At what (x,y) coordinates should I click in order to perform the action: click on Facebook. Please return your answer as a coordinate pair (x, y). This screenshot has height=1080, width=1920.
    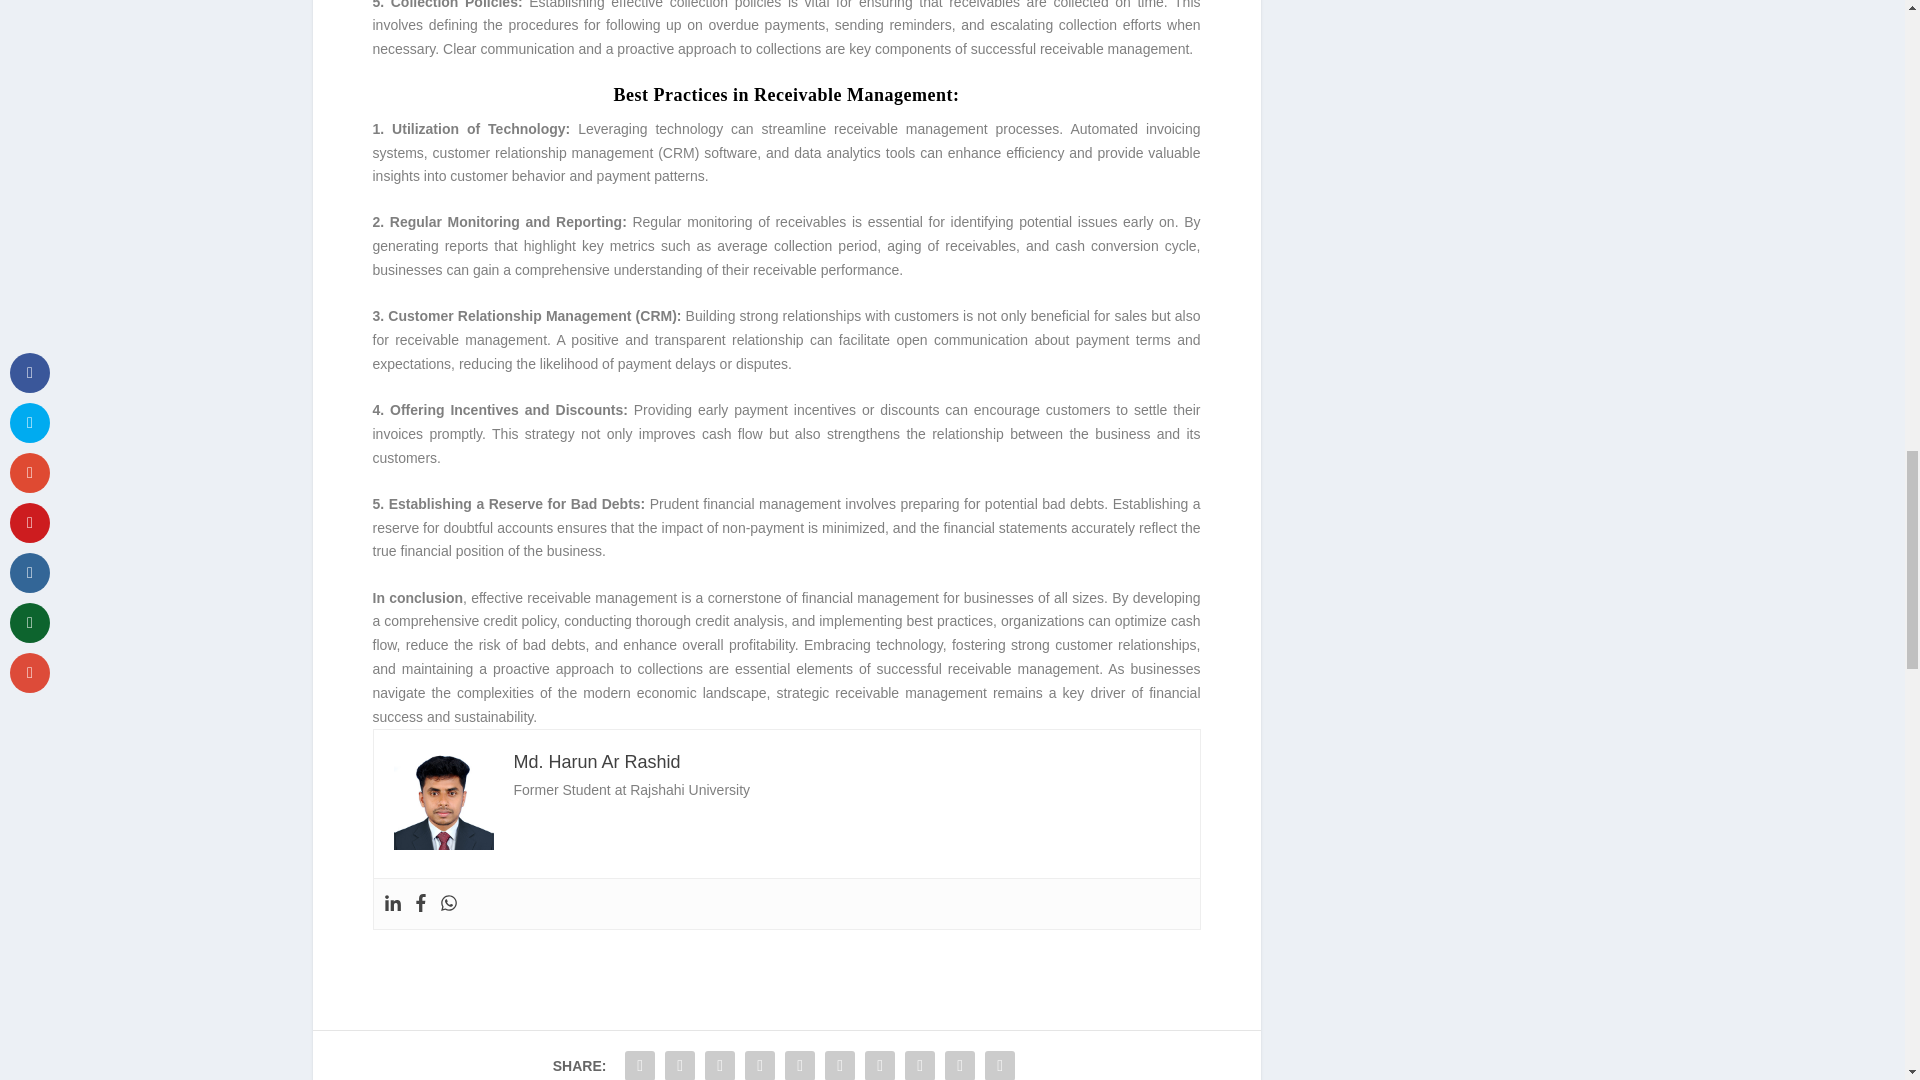
    Looking at the image, I should click on (421, 904).